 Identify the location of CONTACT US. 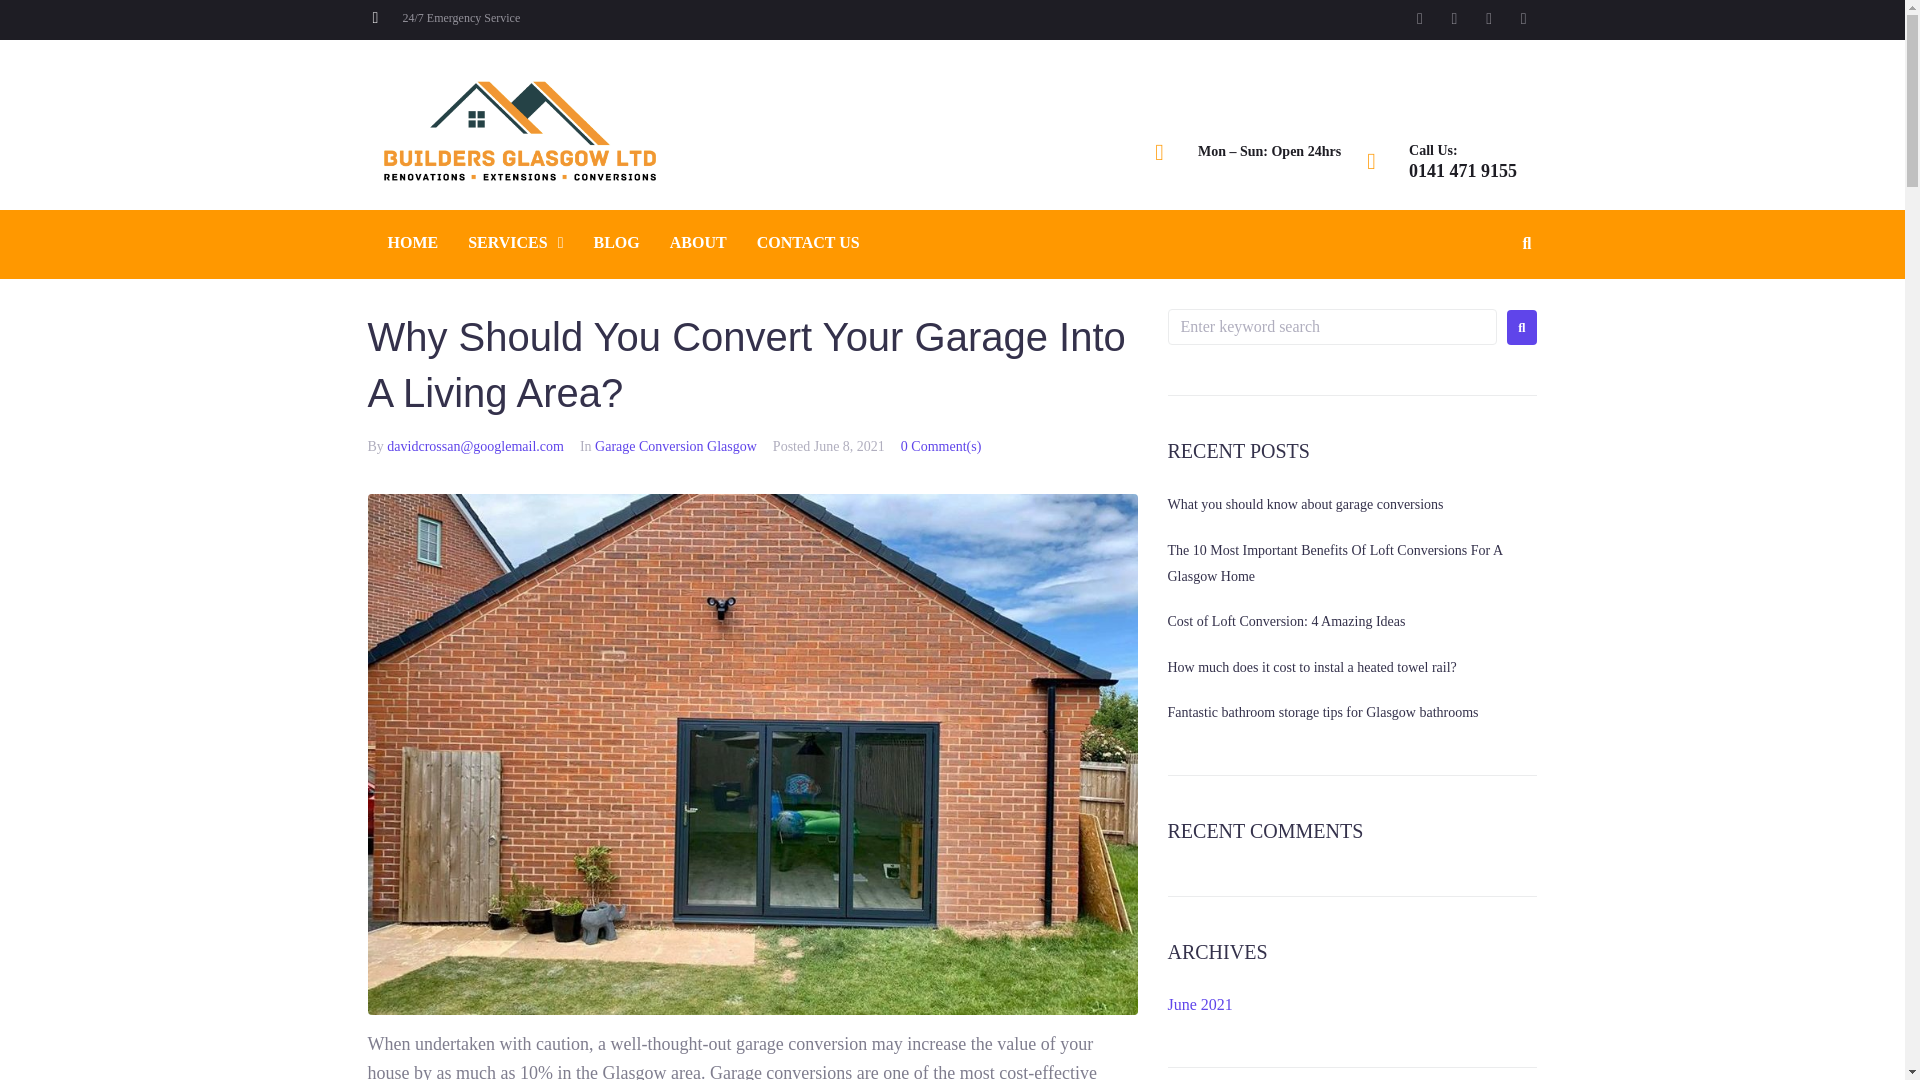
(808, 242).